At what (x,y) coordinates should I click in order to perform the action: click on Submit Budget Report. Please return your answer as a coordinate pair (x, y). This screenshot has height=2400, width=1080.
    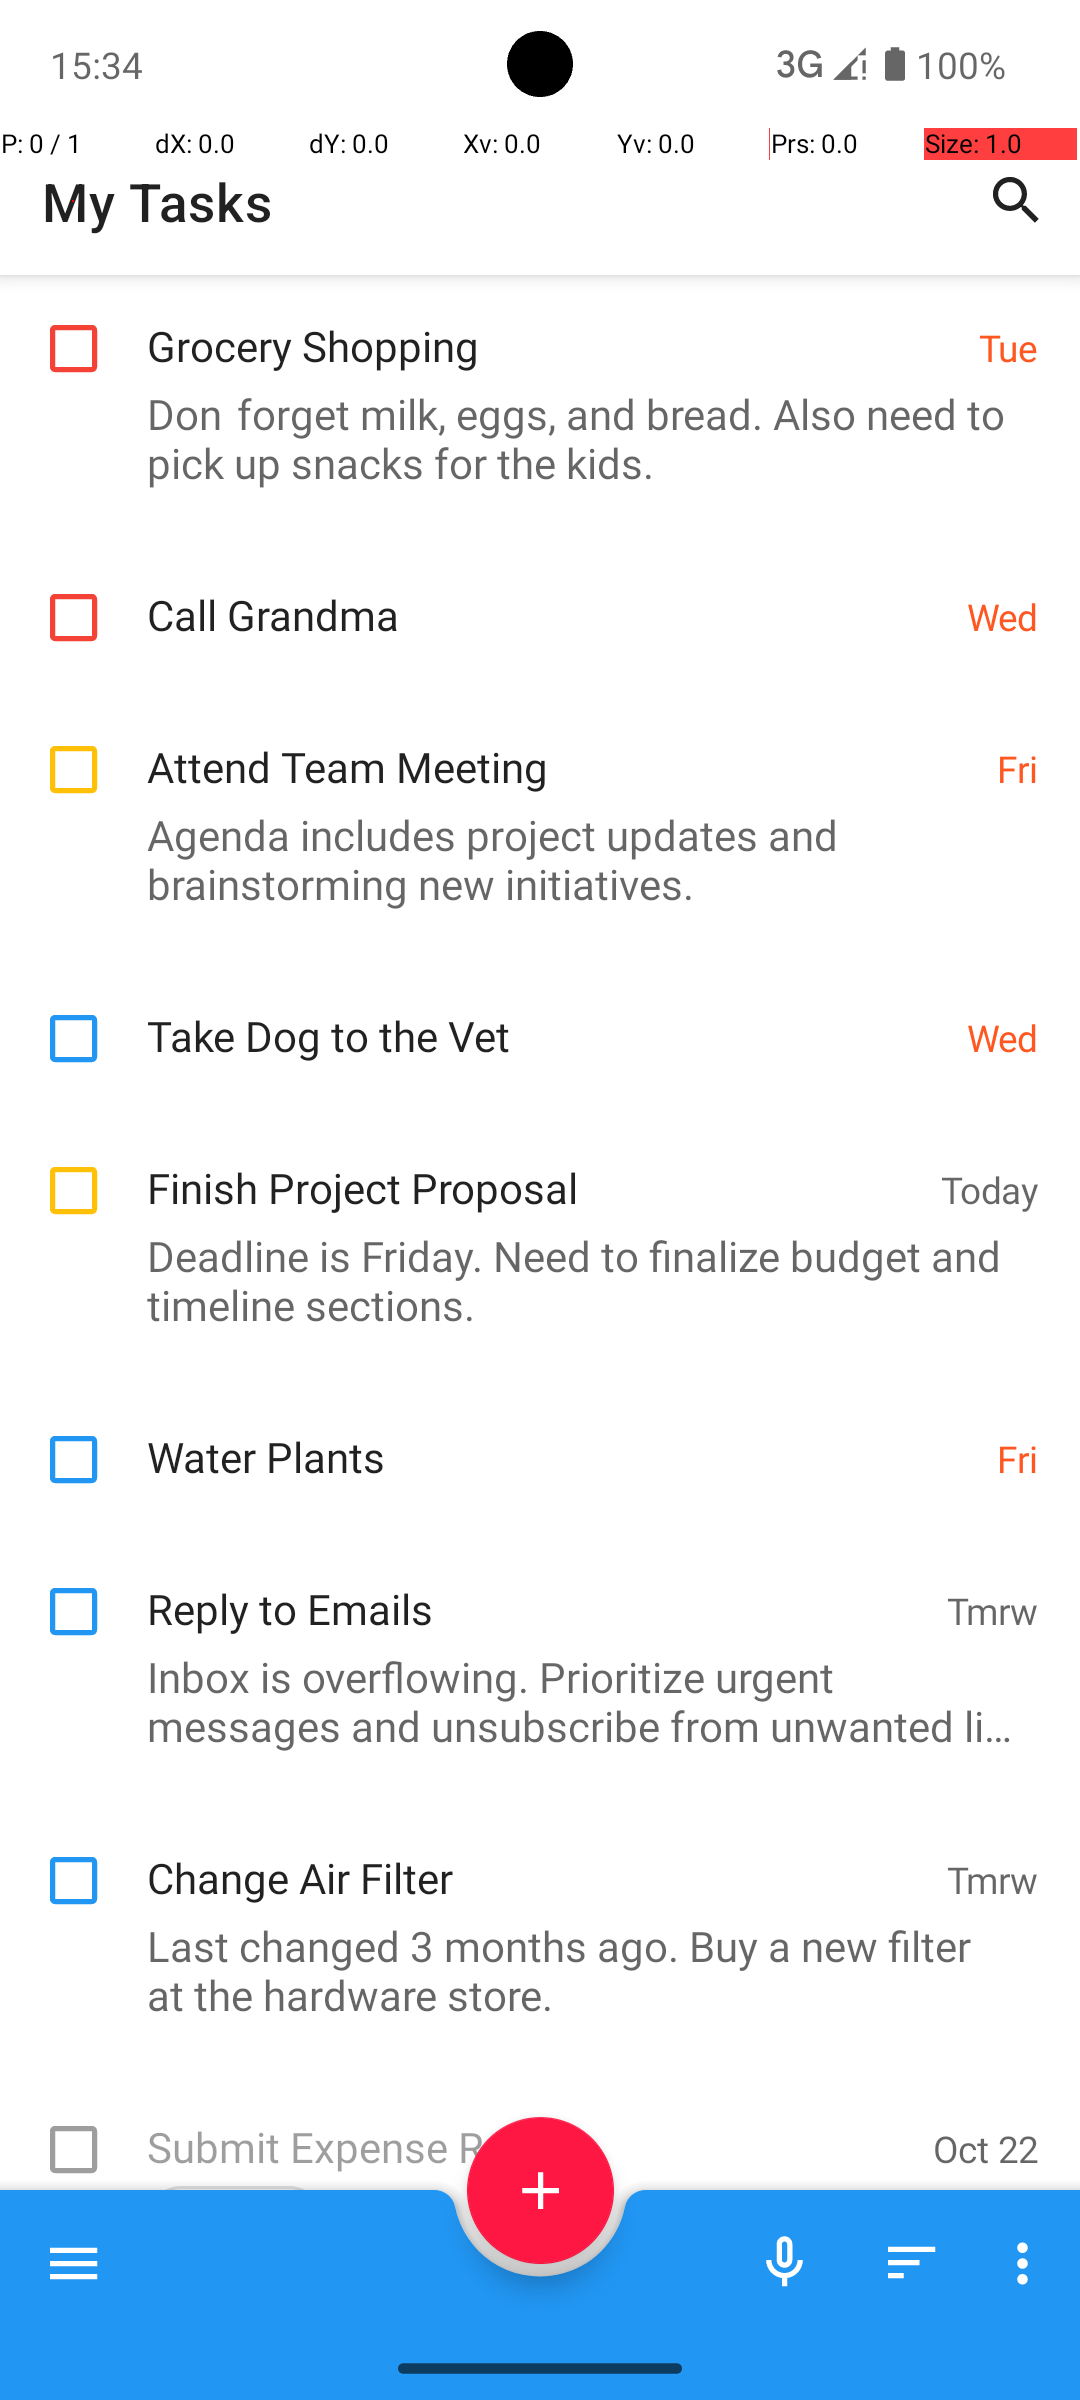
    Looking at the image, I should click on (530, 2316).